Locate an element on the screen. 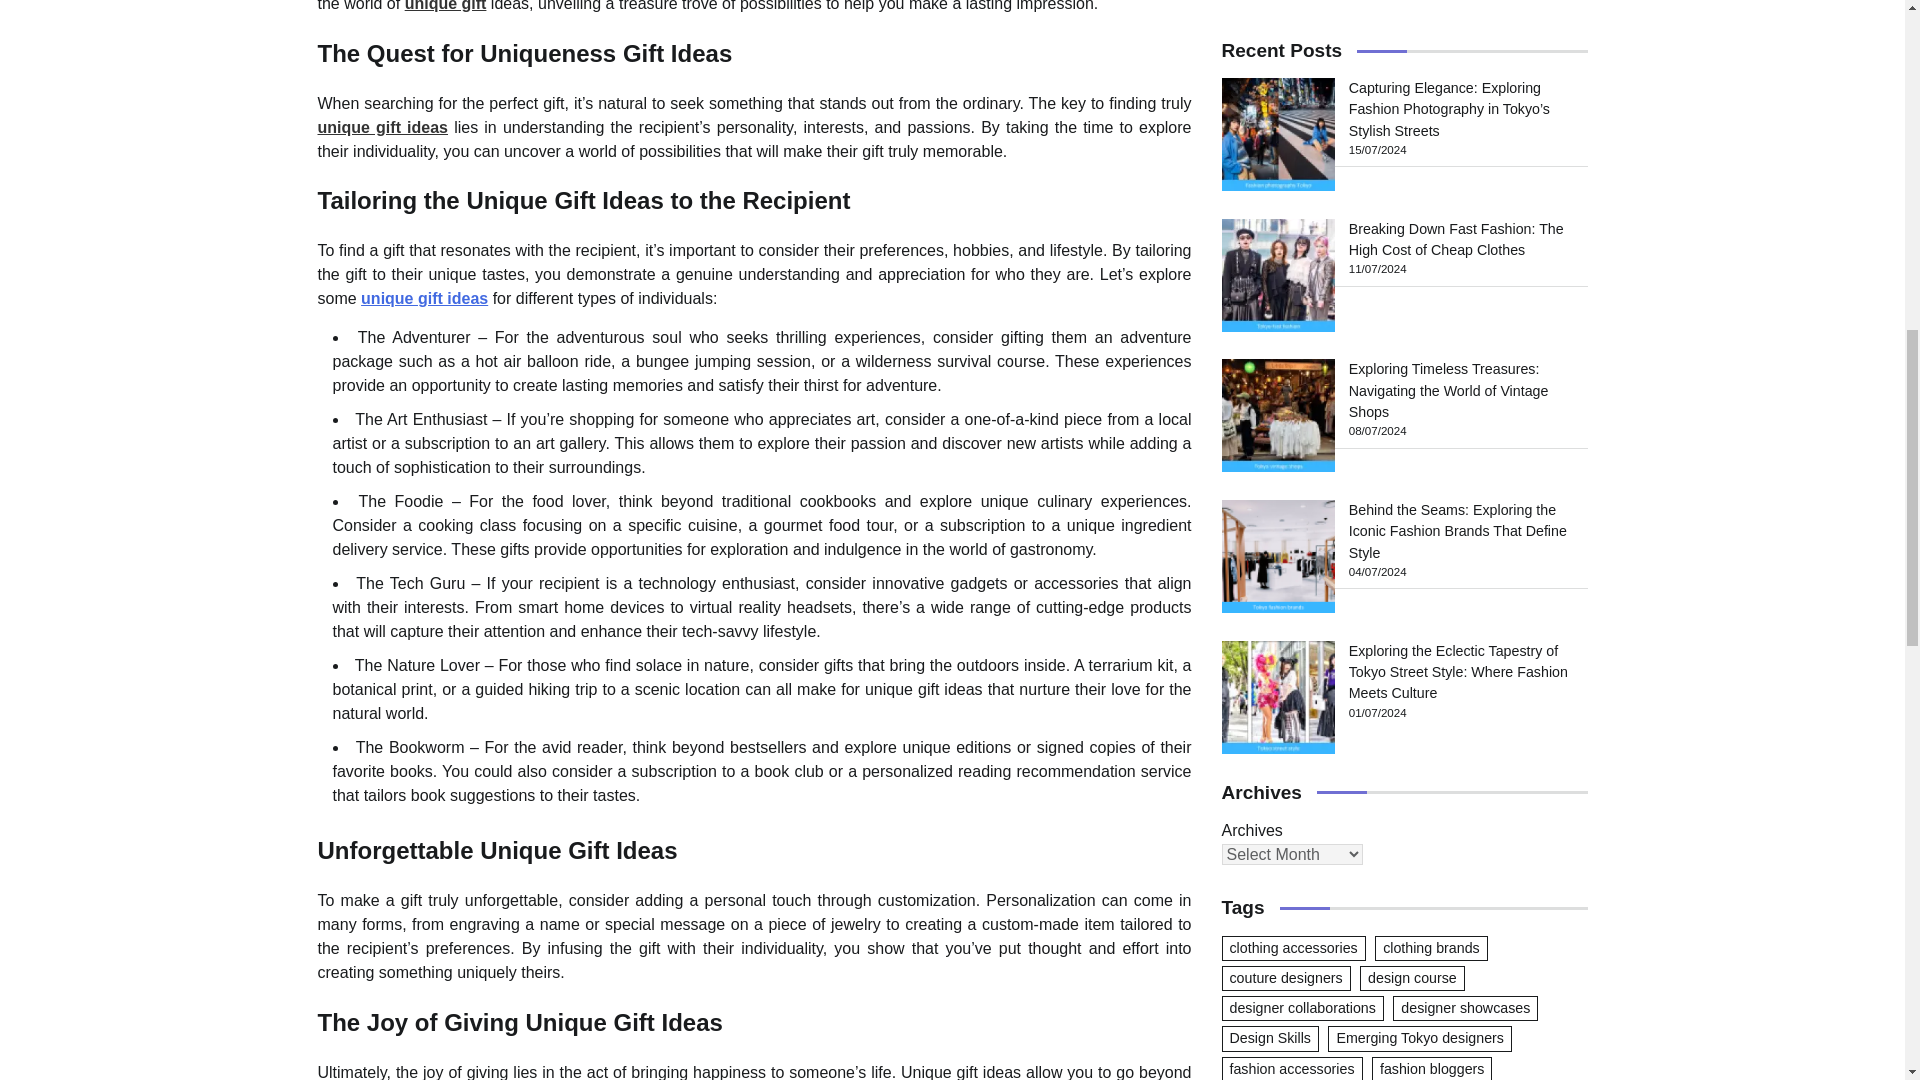 The height and width of the screenshot is (1080, 1920). designer collaborations is located at coordinates (1302, 208).